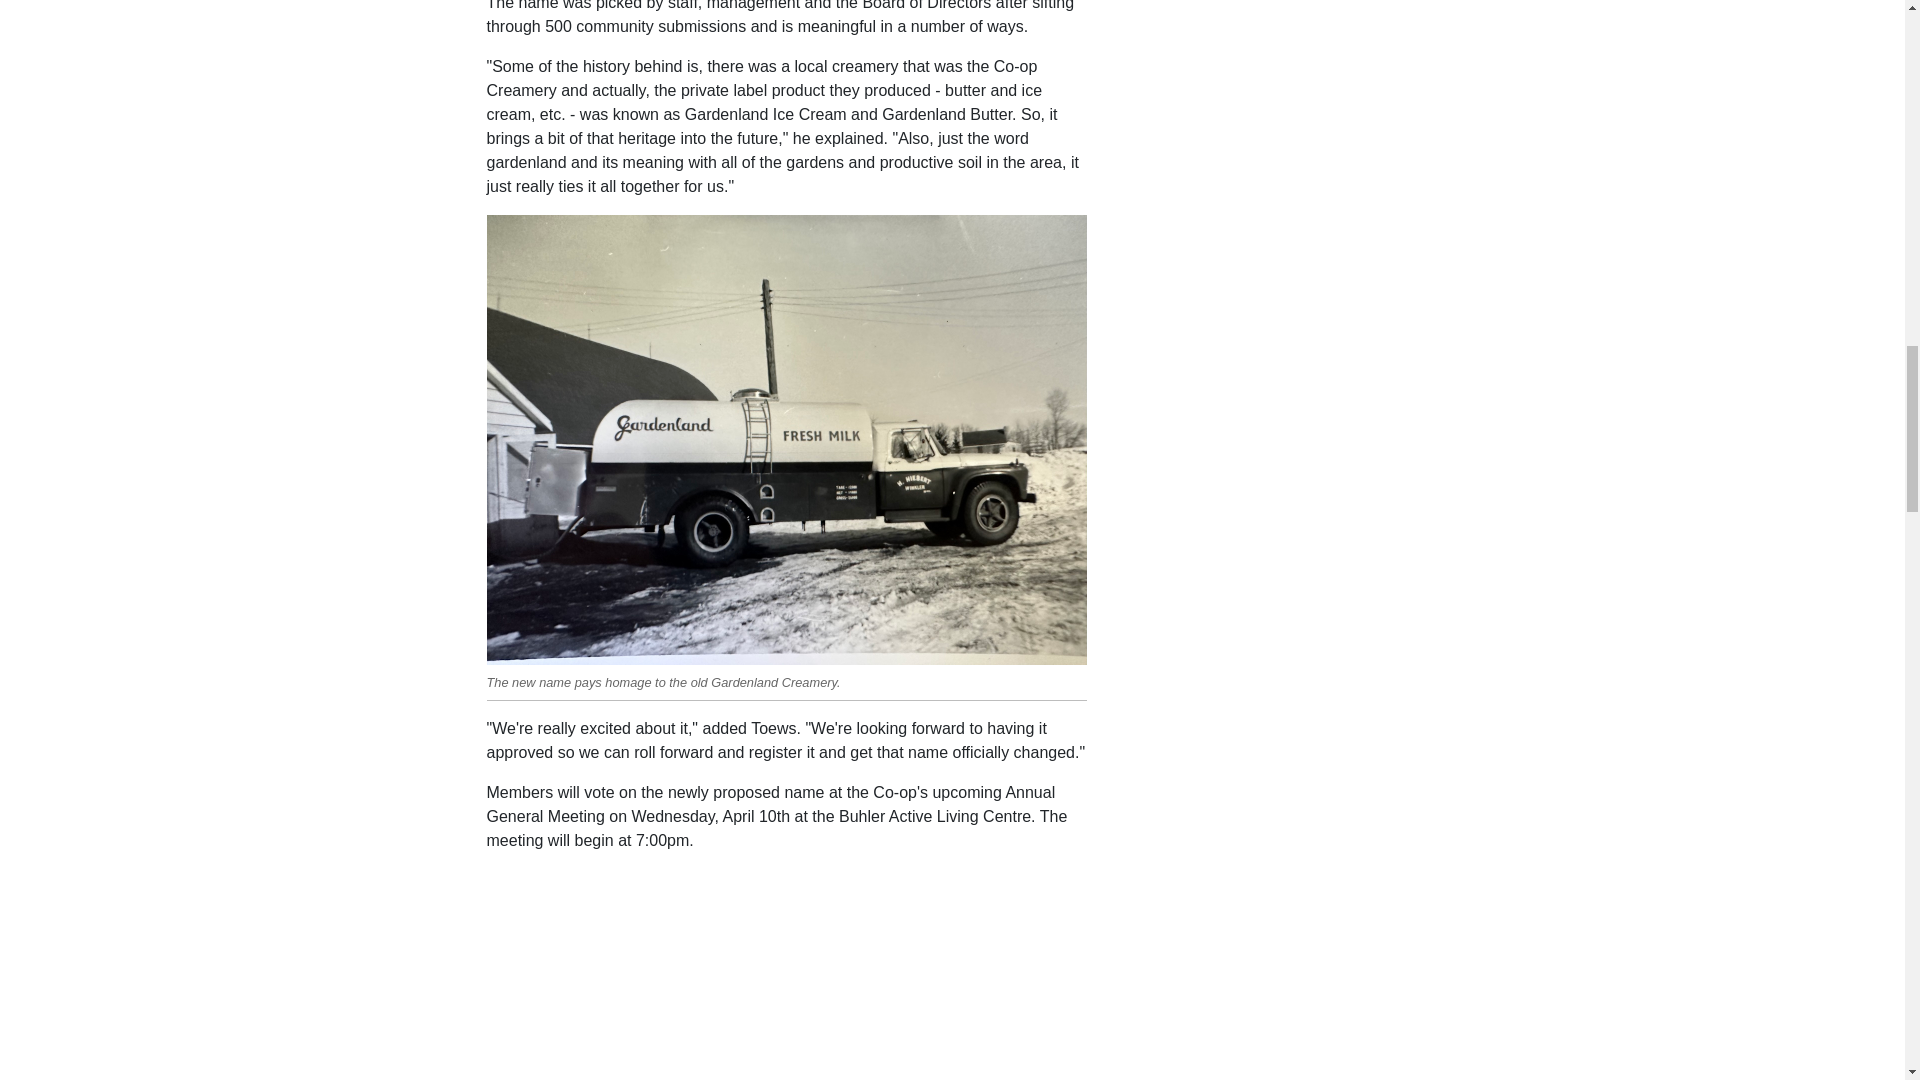 The width and height of the screenshot is (1920, 1080). I want to click on YouTube video player, so click(766, 994).